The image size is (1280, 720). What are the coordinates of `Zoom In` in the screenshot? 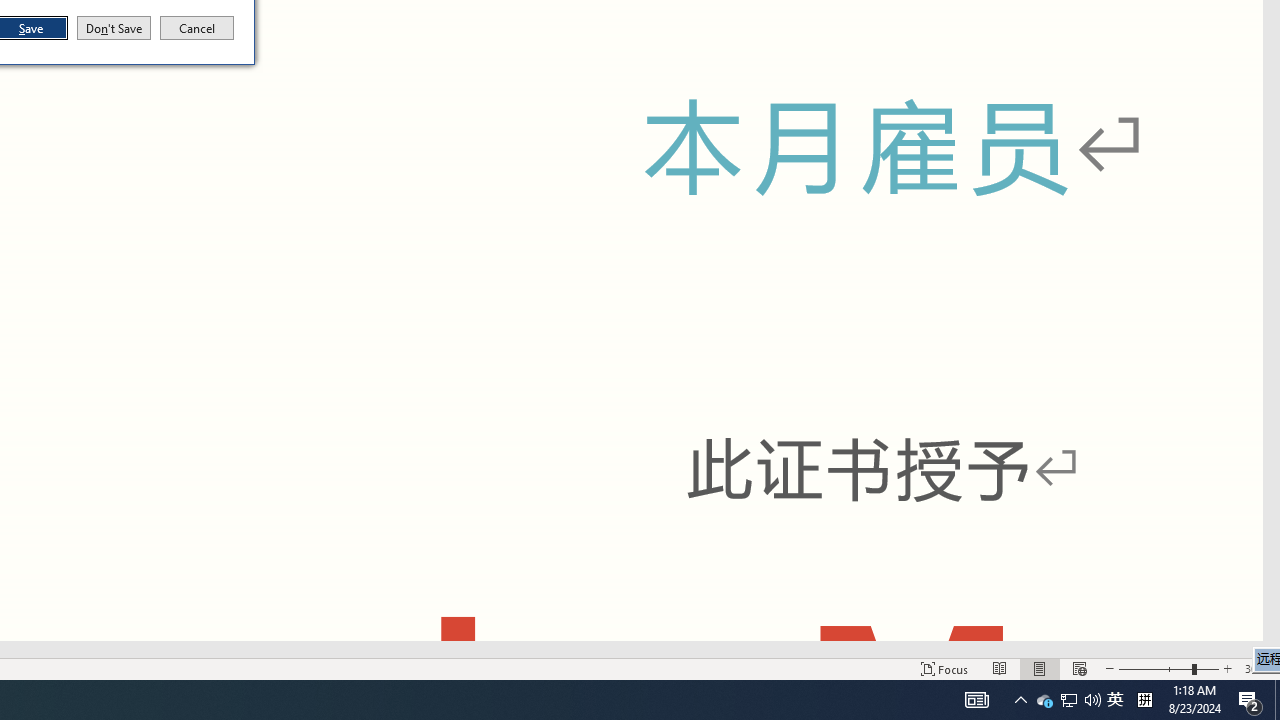 It's located at (944, 668).